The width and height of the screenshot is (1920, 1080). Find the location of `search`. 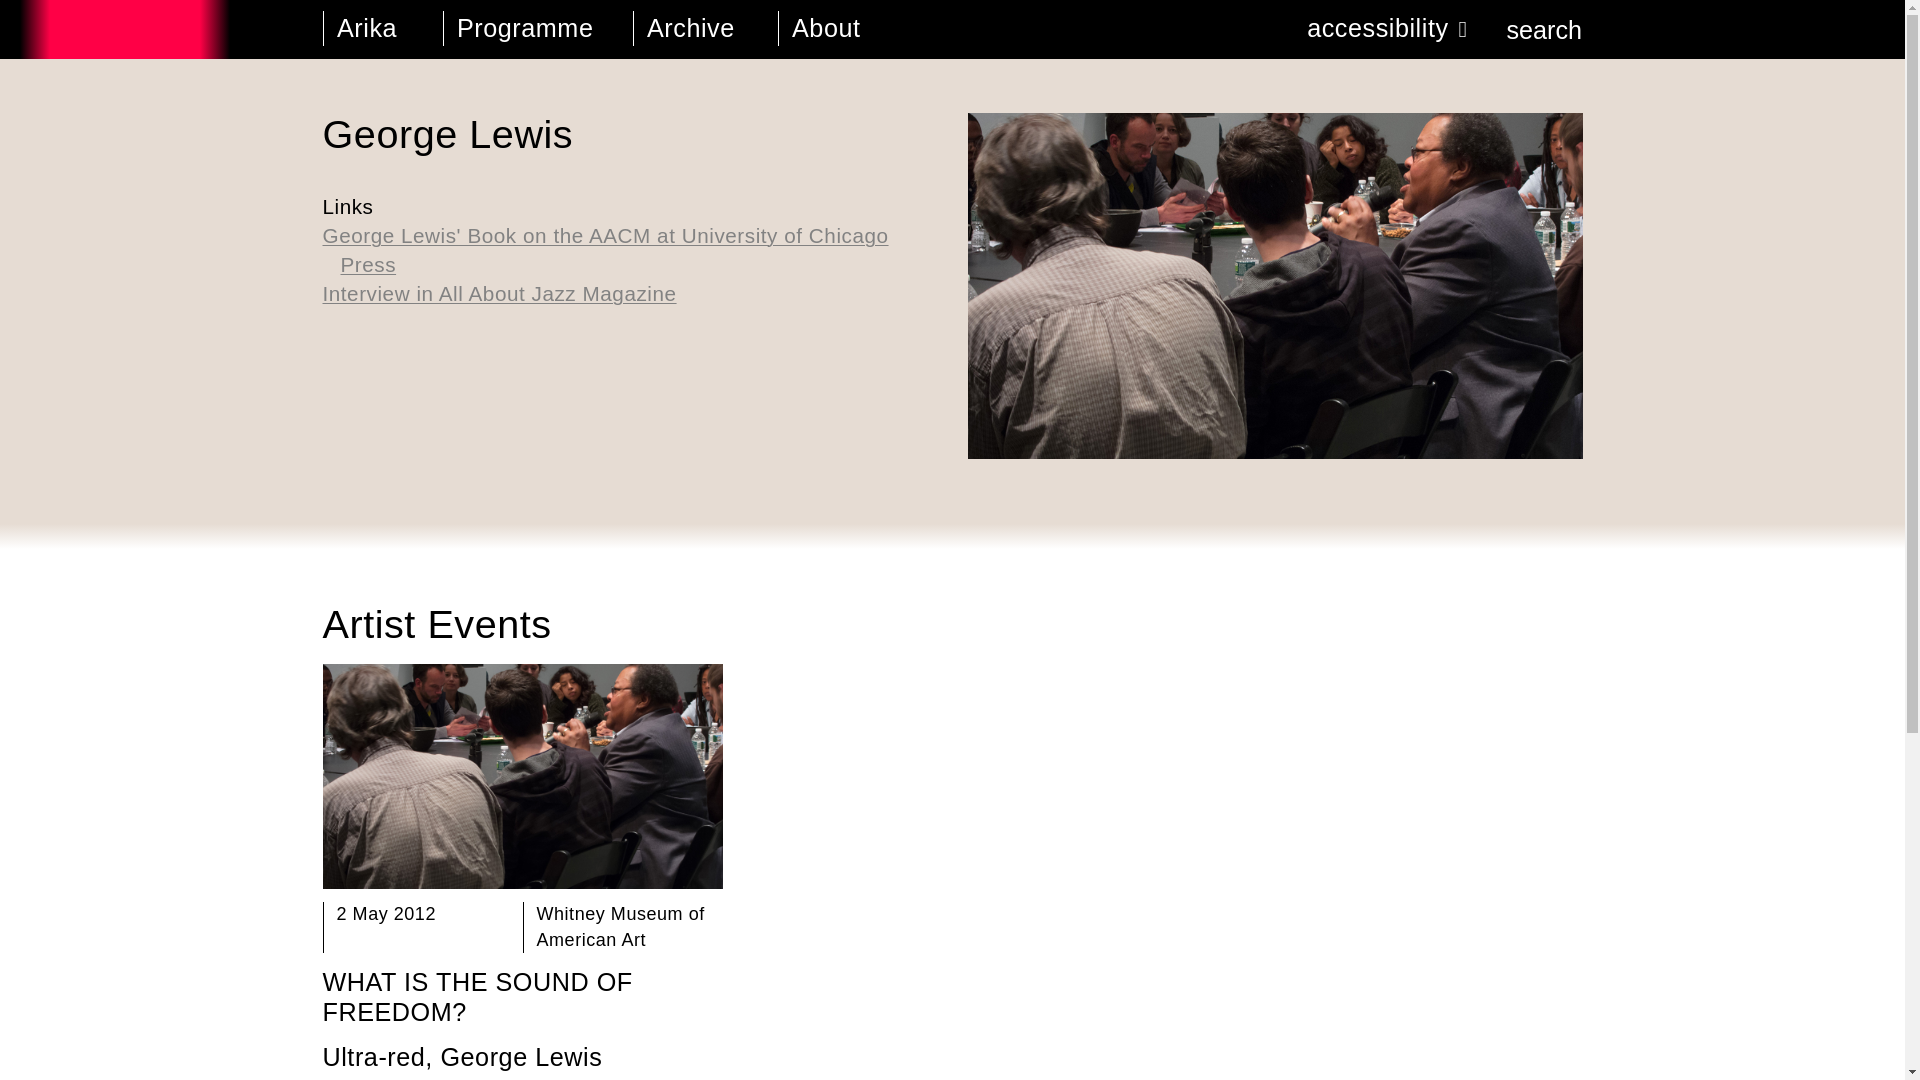

search is located at coordinates (1524, 30).